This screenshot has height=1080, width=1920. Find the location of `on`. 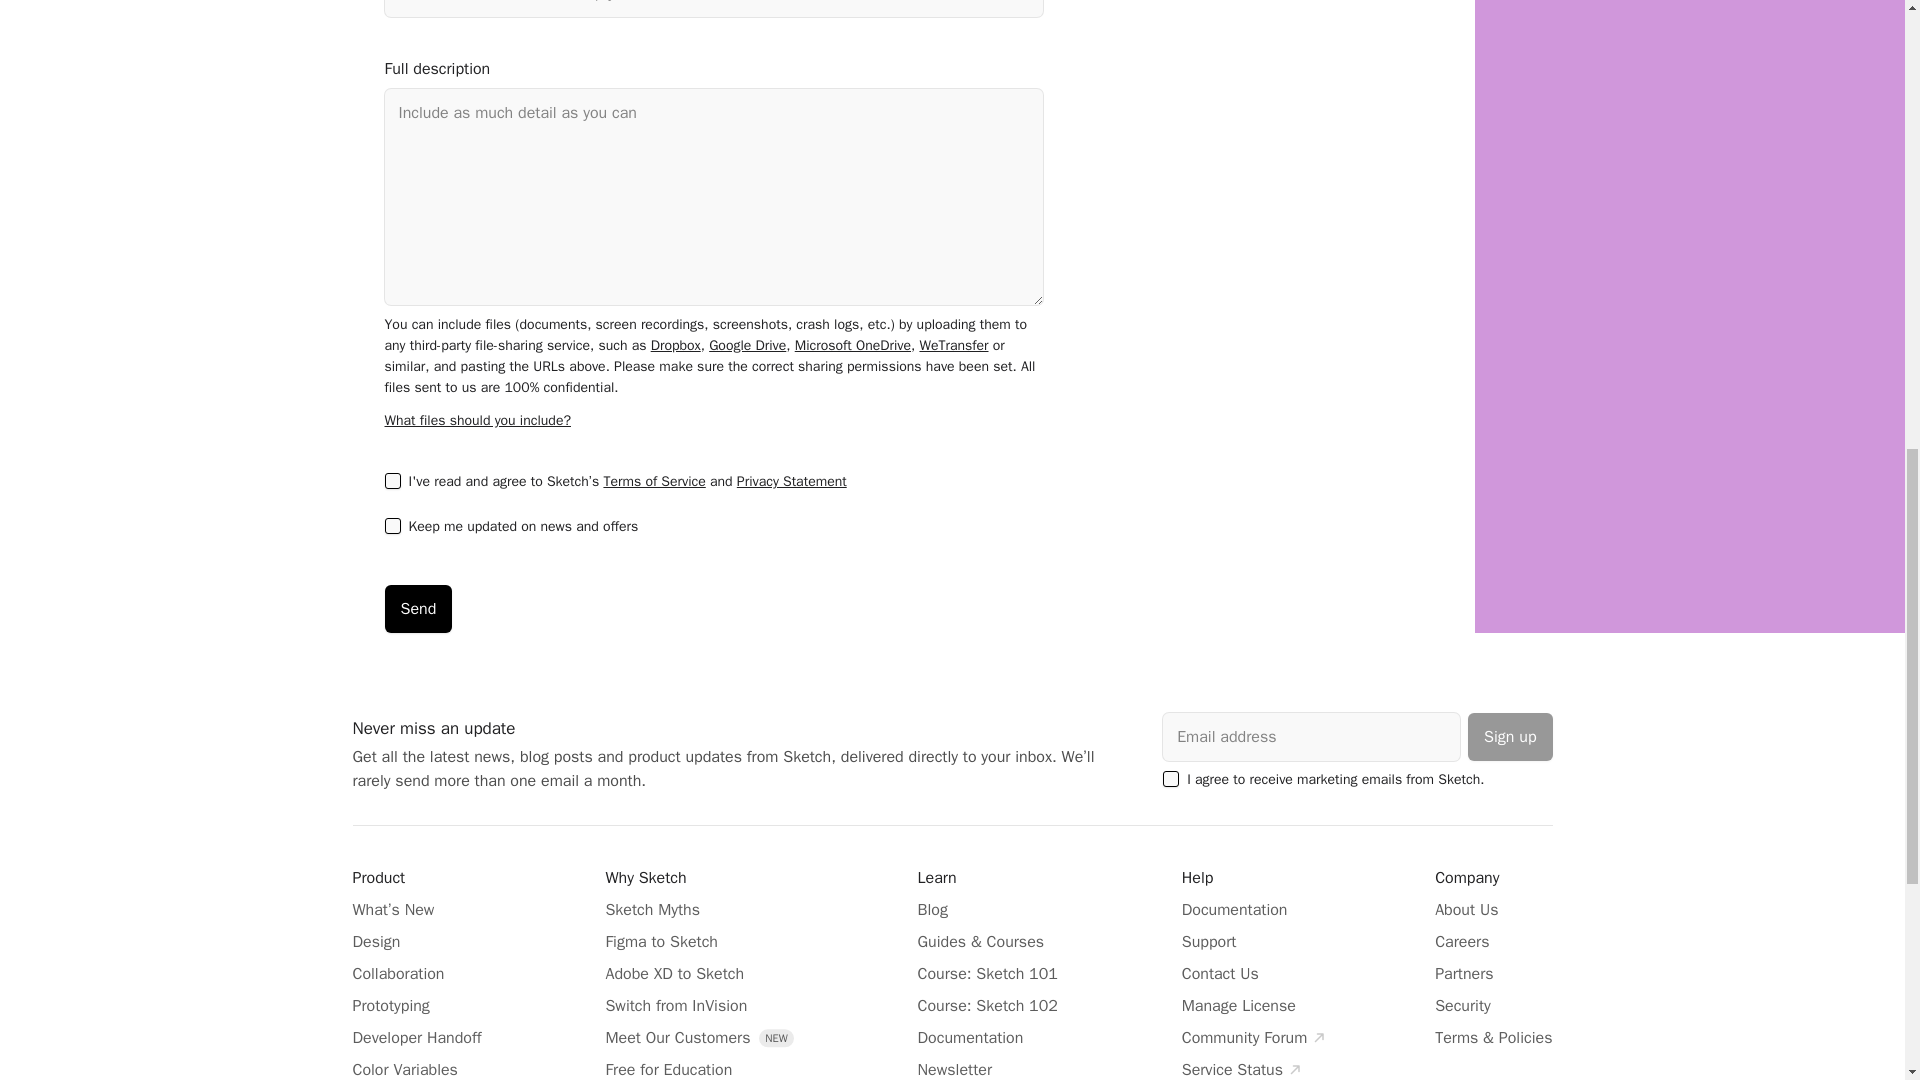

on is located at coordinates (1170, 779).